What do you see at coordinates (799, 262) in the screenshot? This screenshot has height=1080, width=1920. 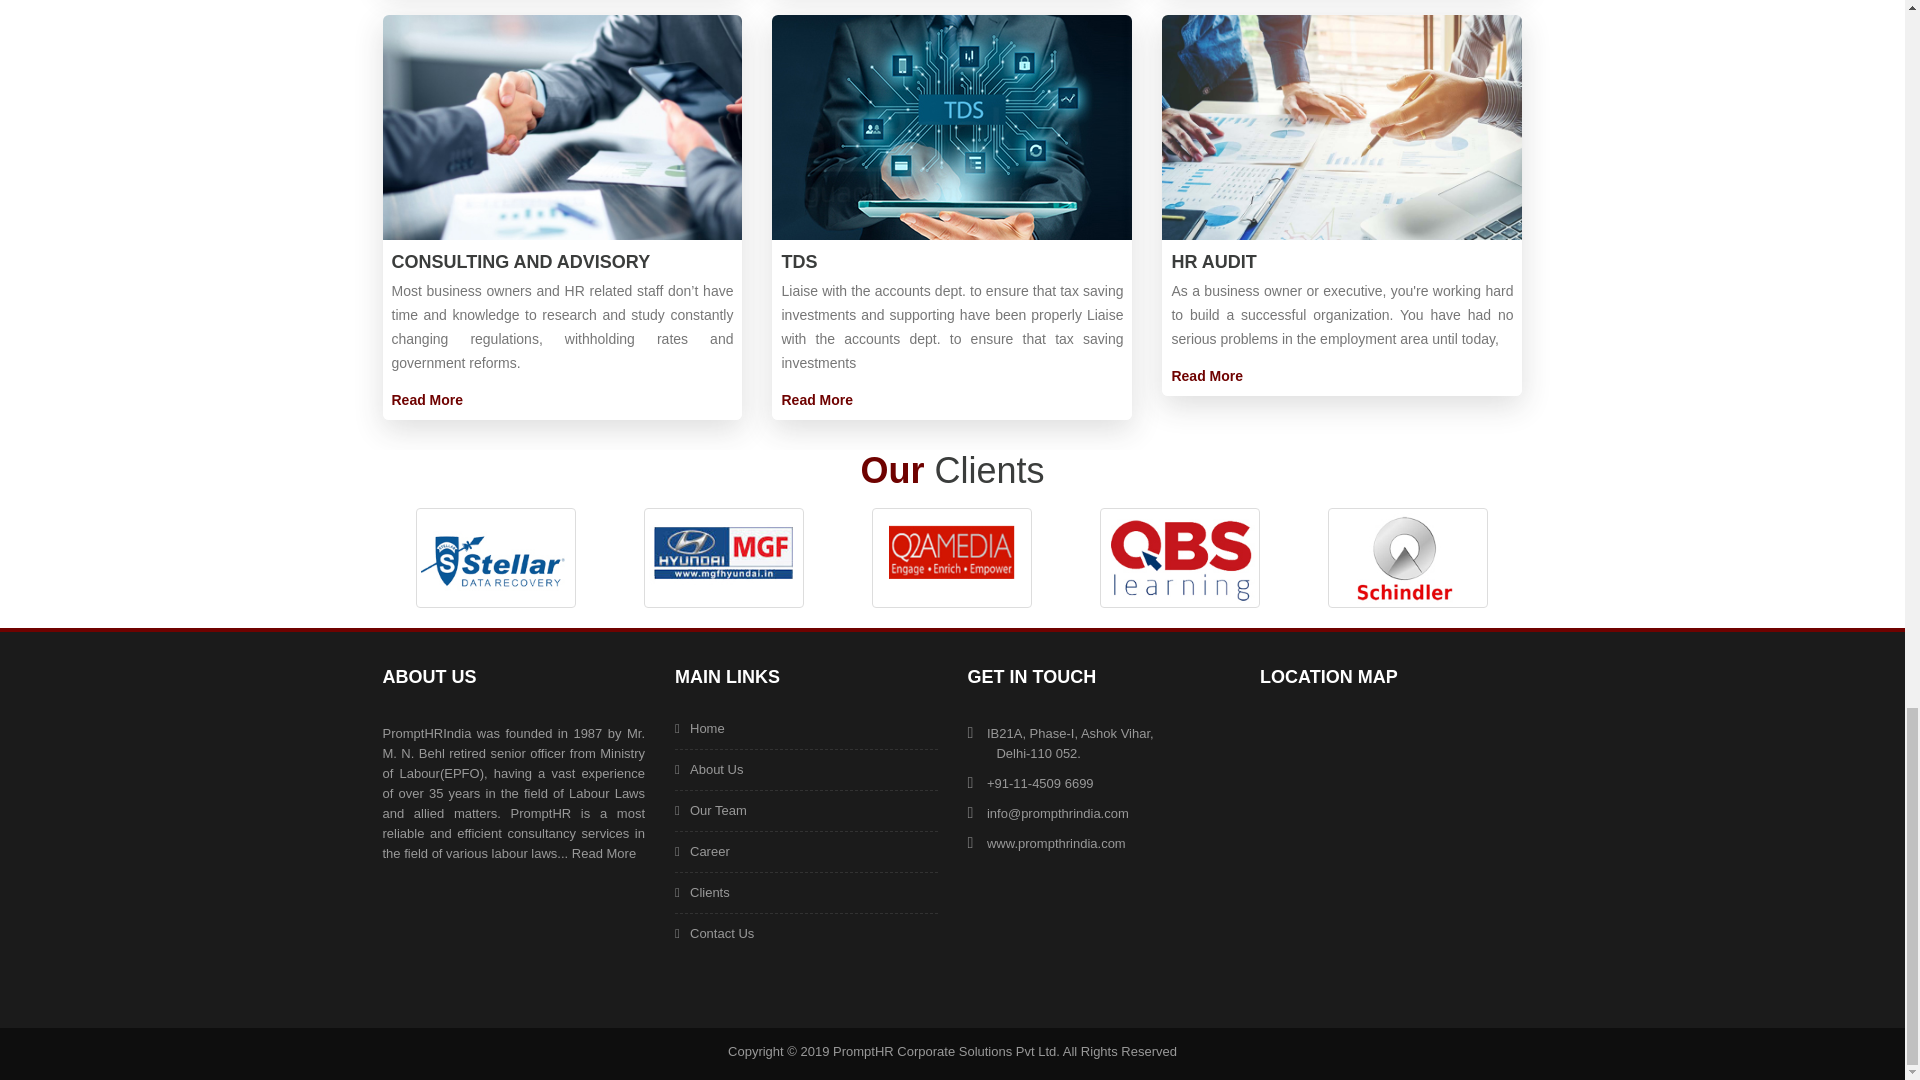 I see `TDS` at bounding box center [799, 262].